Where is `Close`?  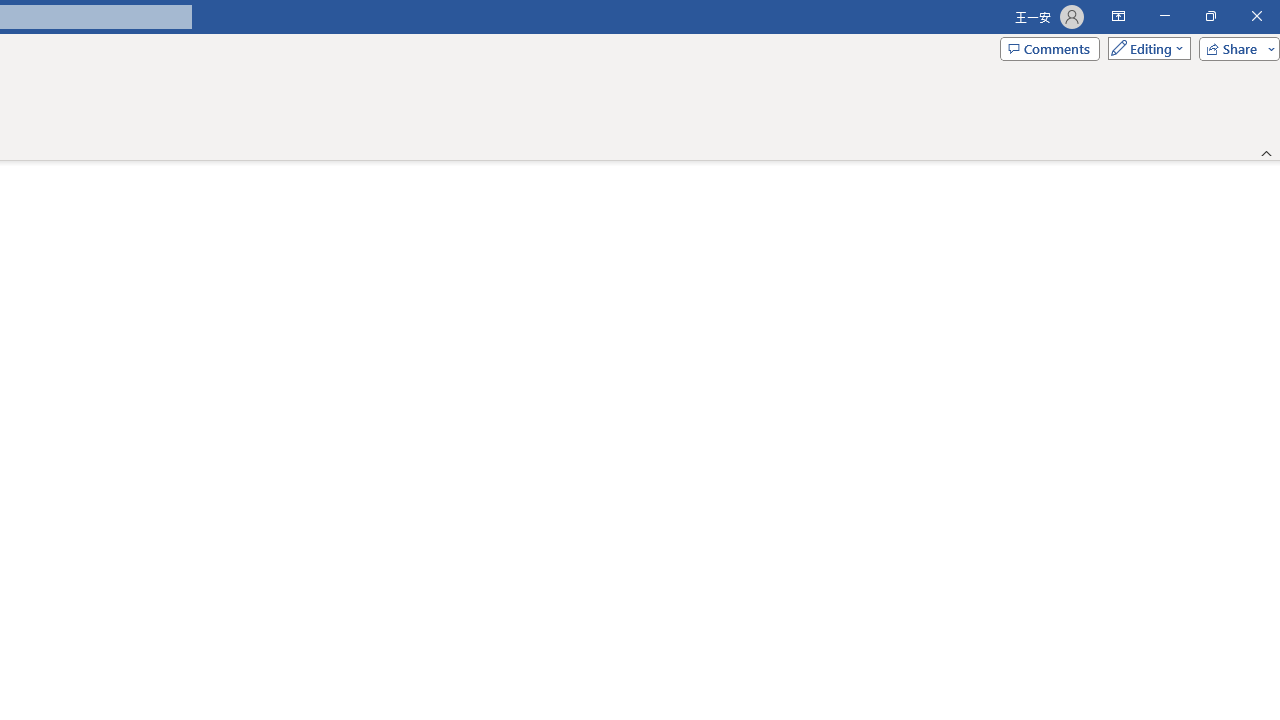 Close is located at coordinates (1256, 16).